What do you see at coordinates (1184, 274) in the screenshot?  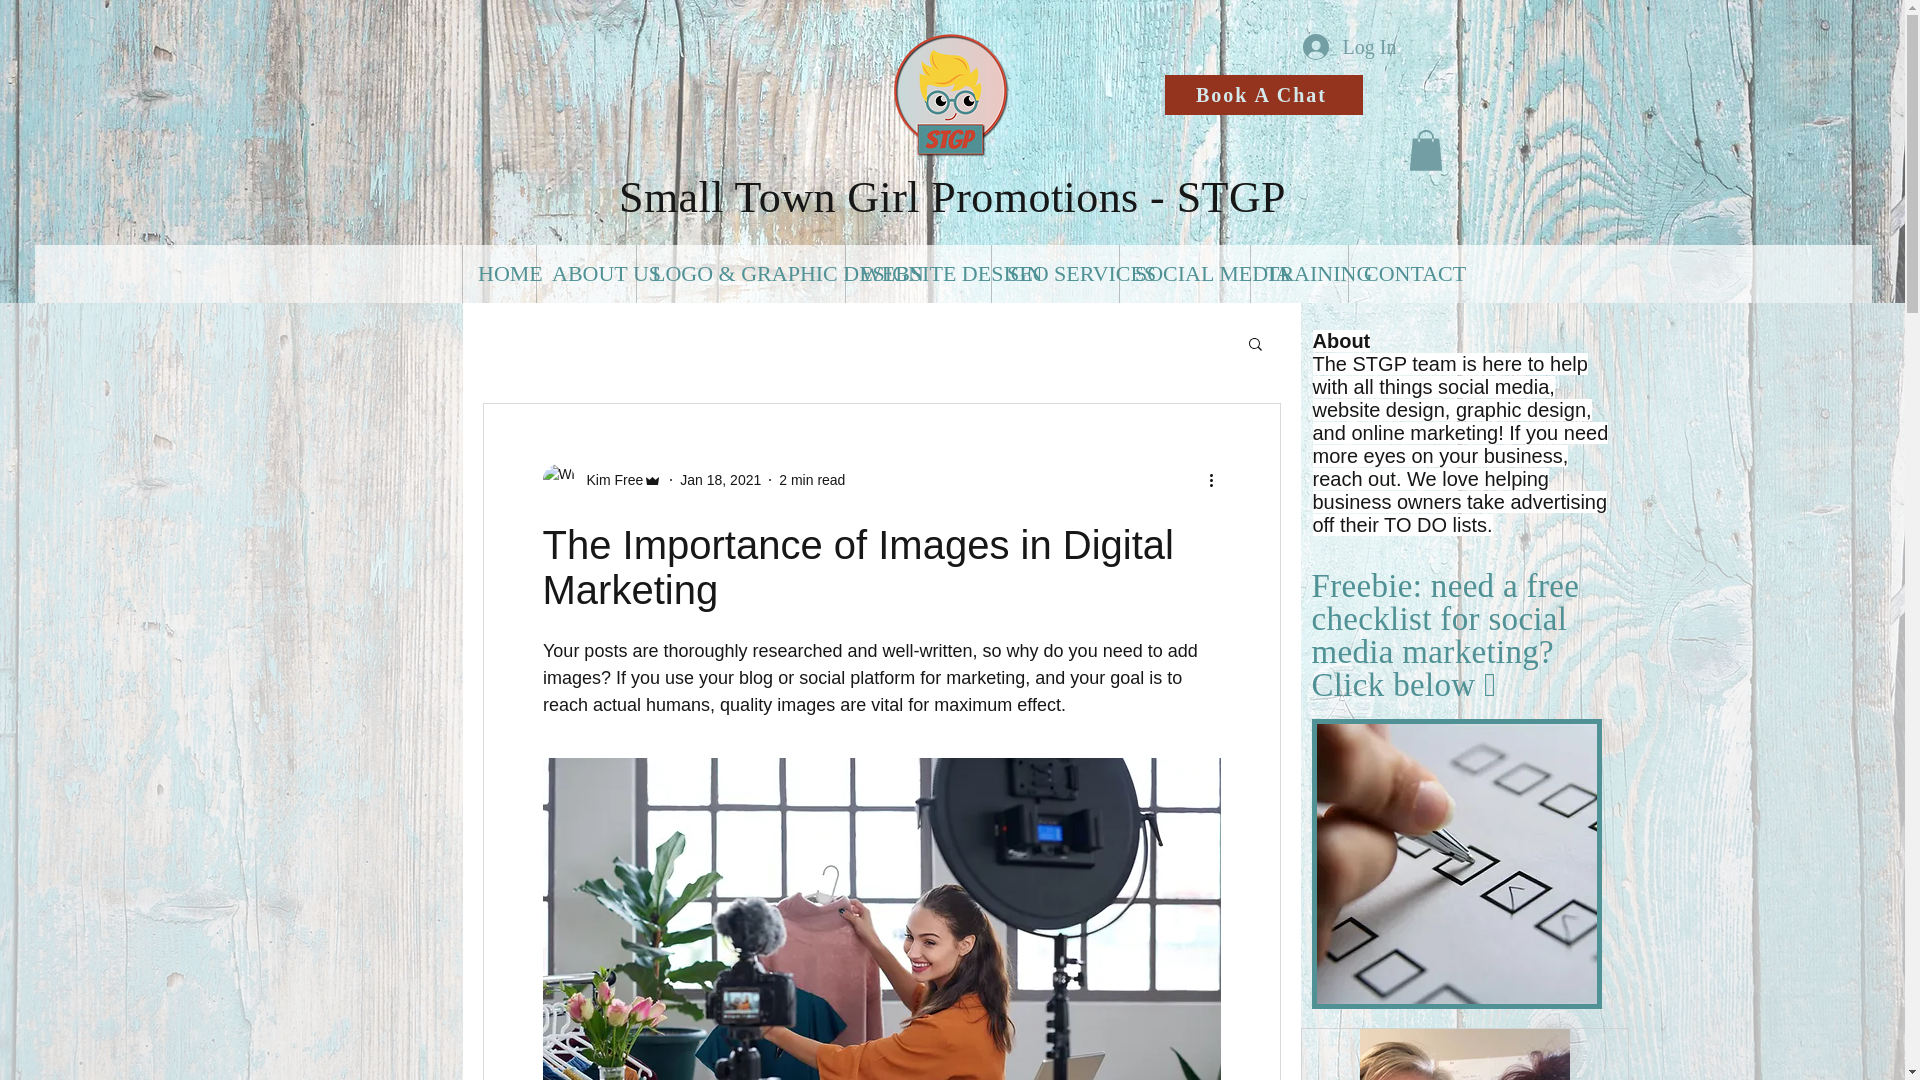 I see `SOCIAL MEDIA` at bounding box center [1184, 274].